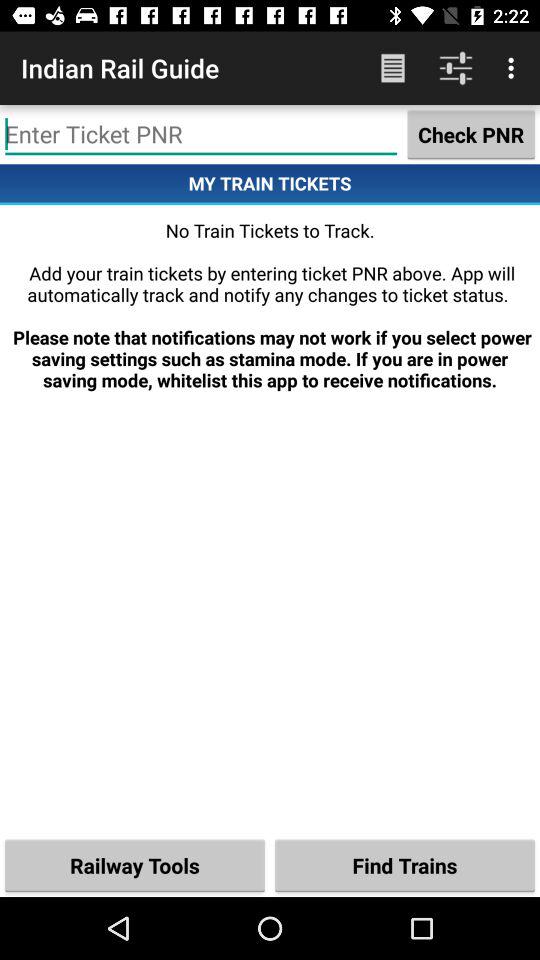  I want to click on choose the icon to the right of the railway tools icon, so click(405, 864).